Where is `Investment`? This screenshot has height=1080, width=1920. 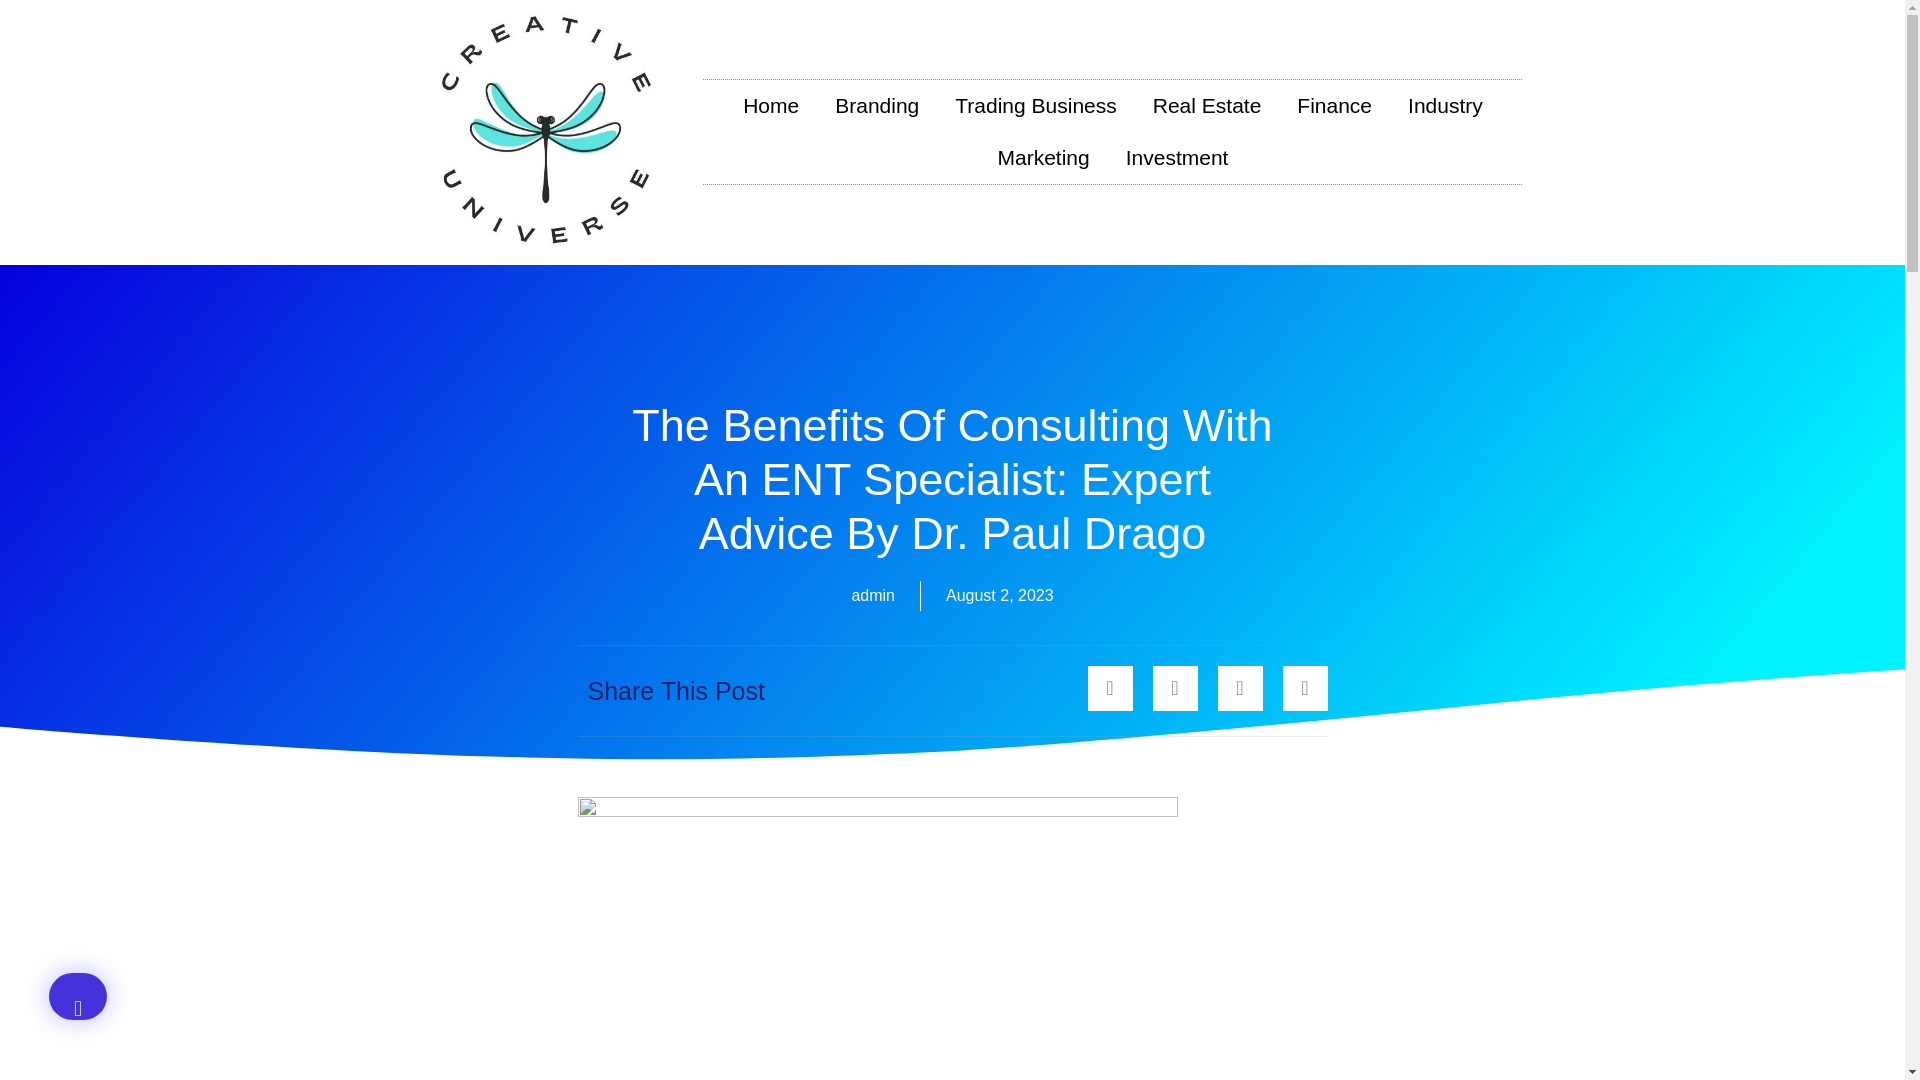
Investment is located at coordinates (1176, 157).